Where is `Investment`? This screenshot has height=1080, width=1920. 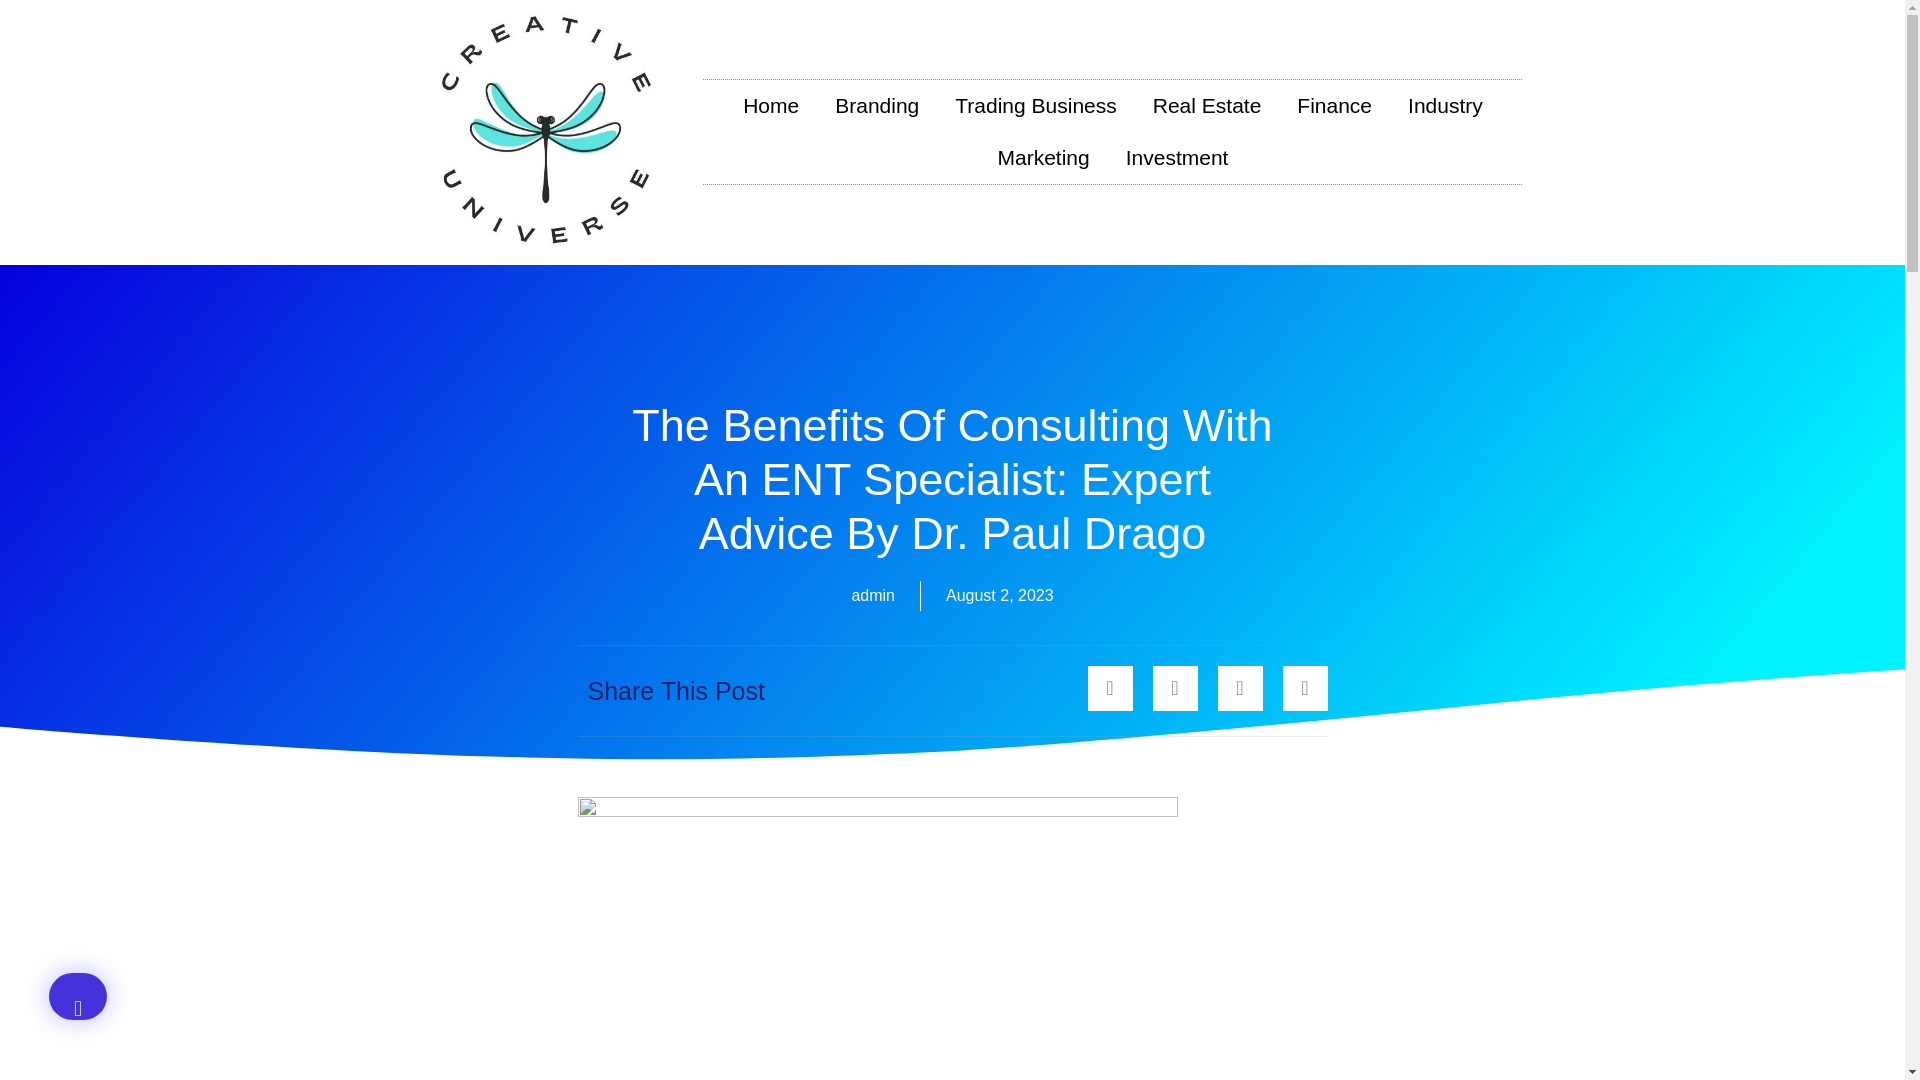
Investment is located at coordinates (1176, 157).